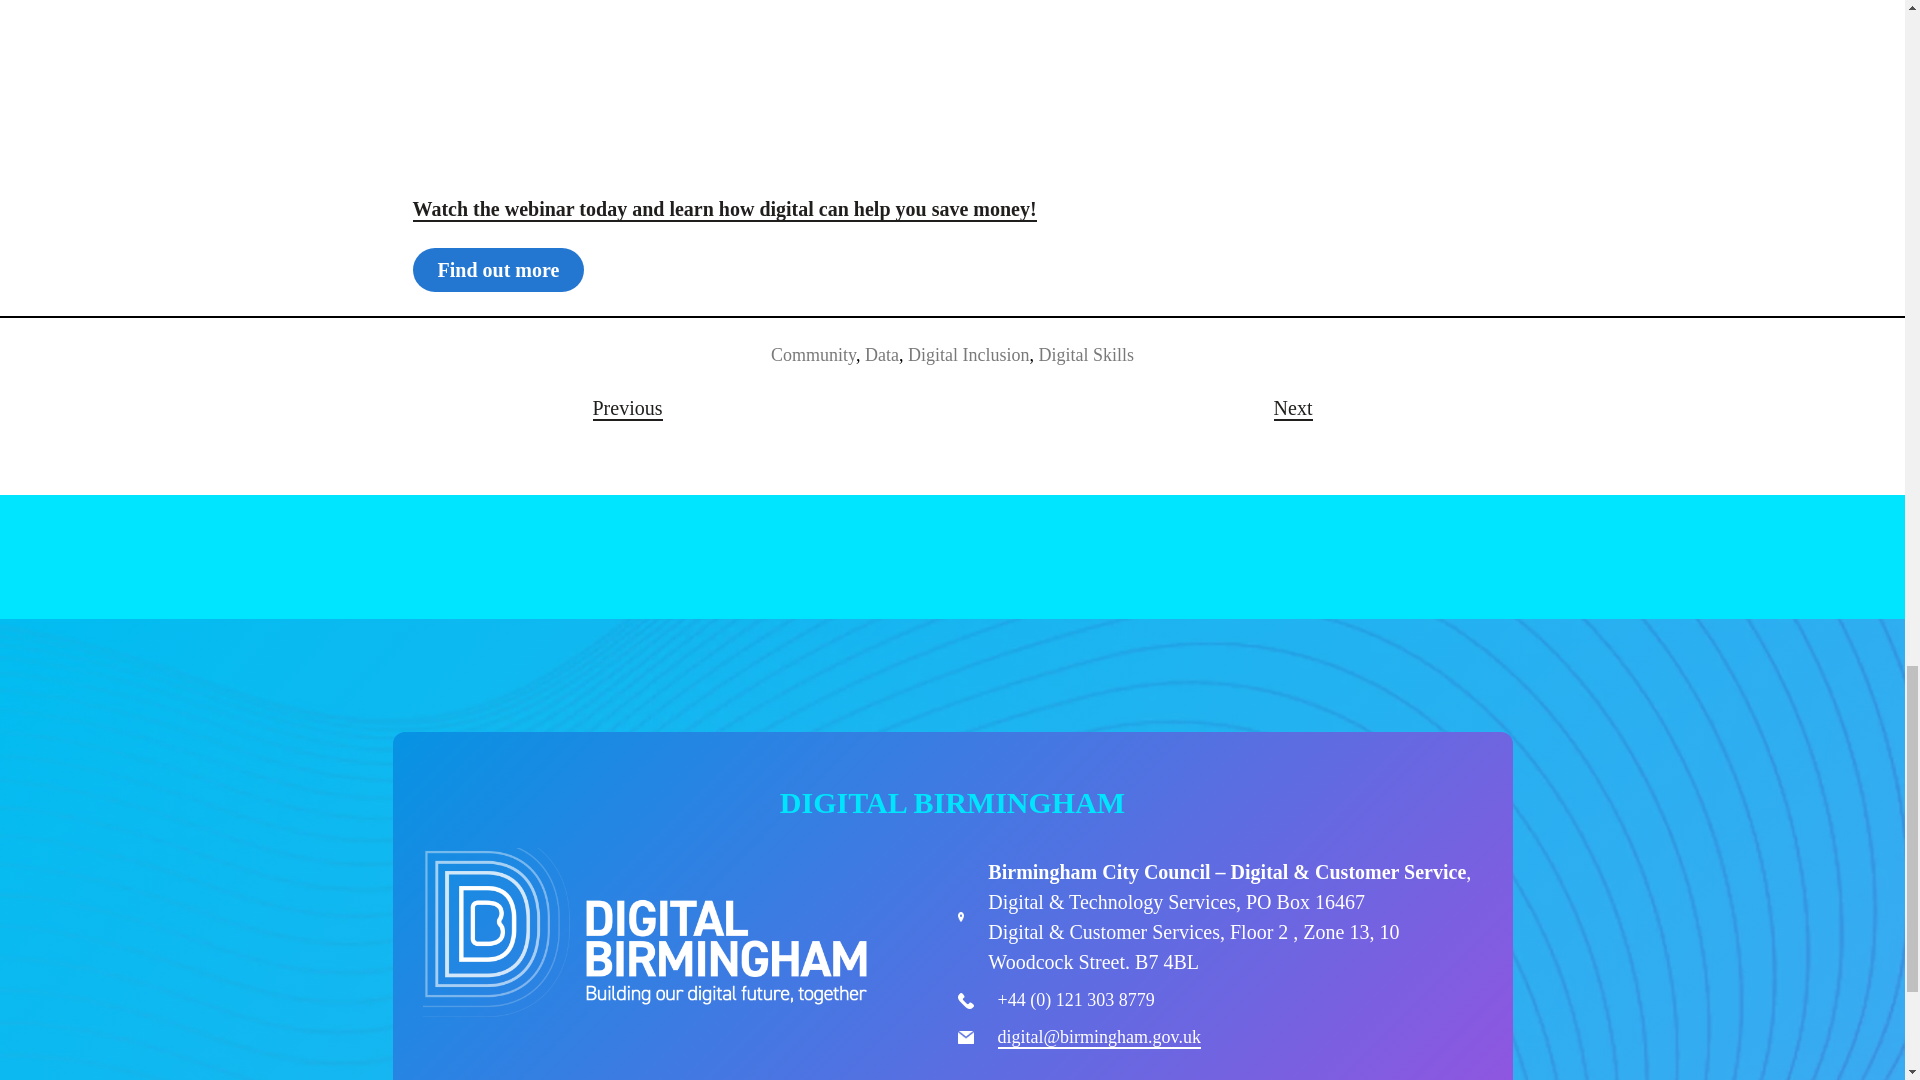  Describe the element at coordinates (498, 270) in the screenshot. I see `Find out more` at that location.